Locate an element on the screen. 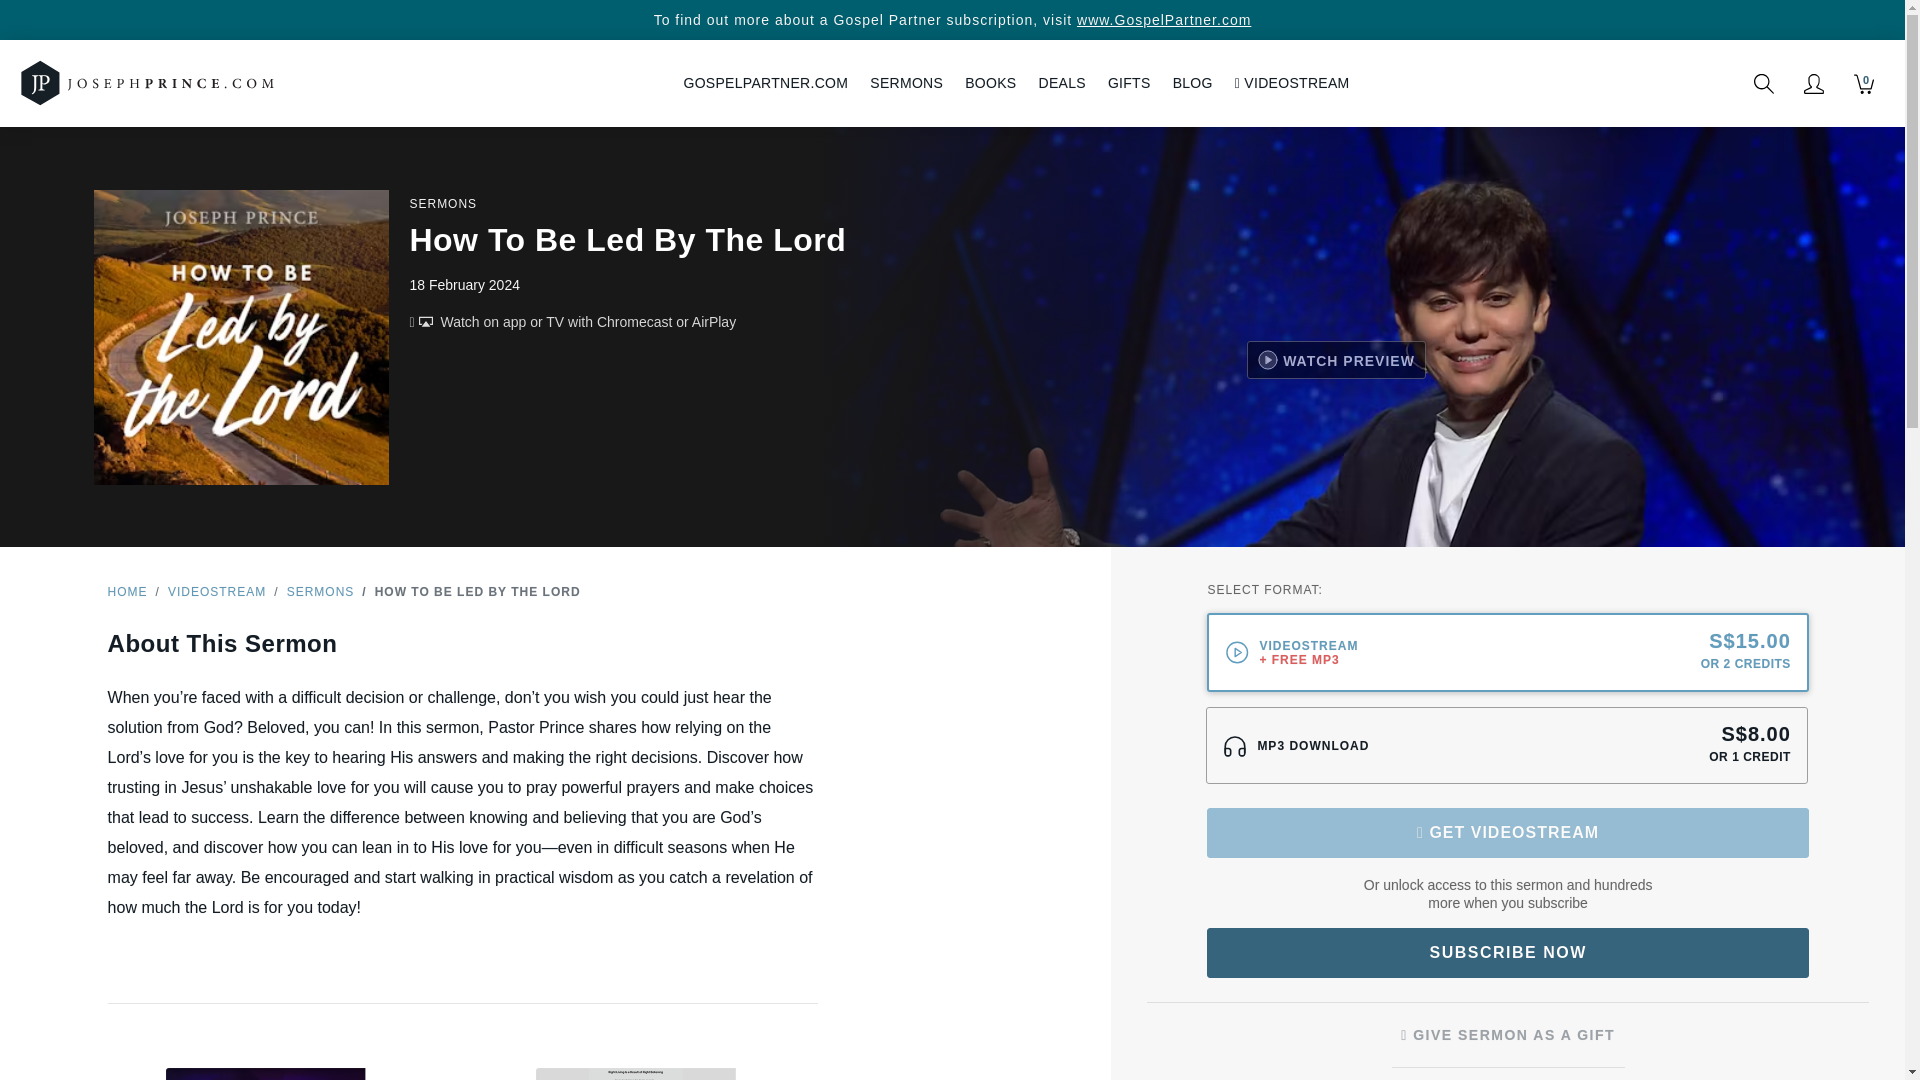  GIFTS is located at coordinates (1128, 82).